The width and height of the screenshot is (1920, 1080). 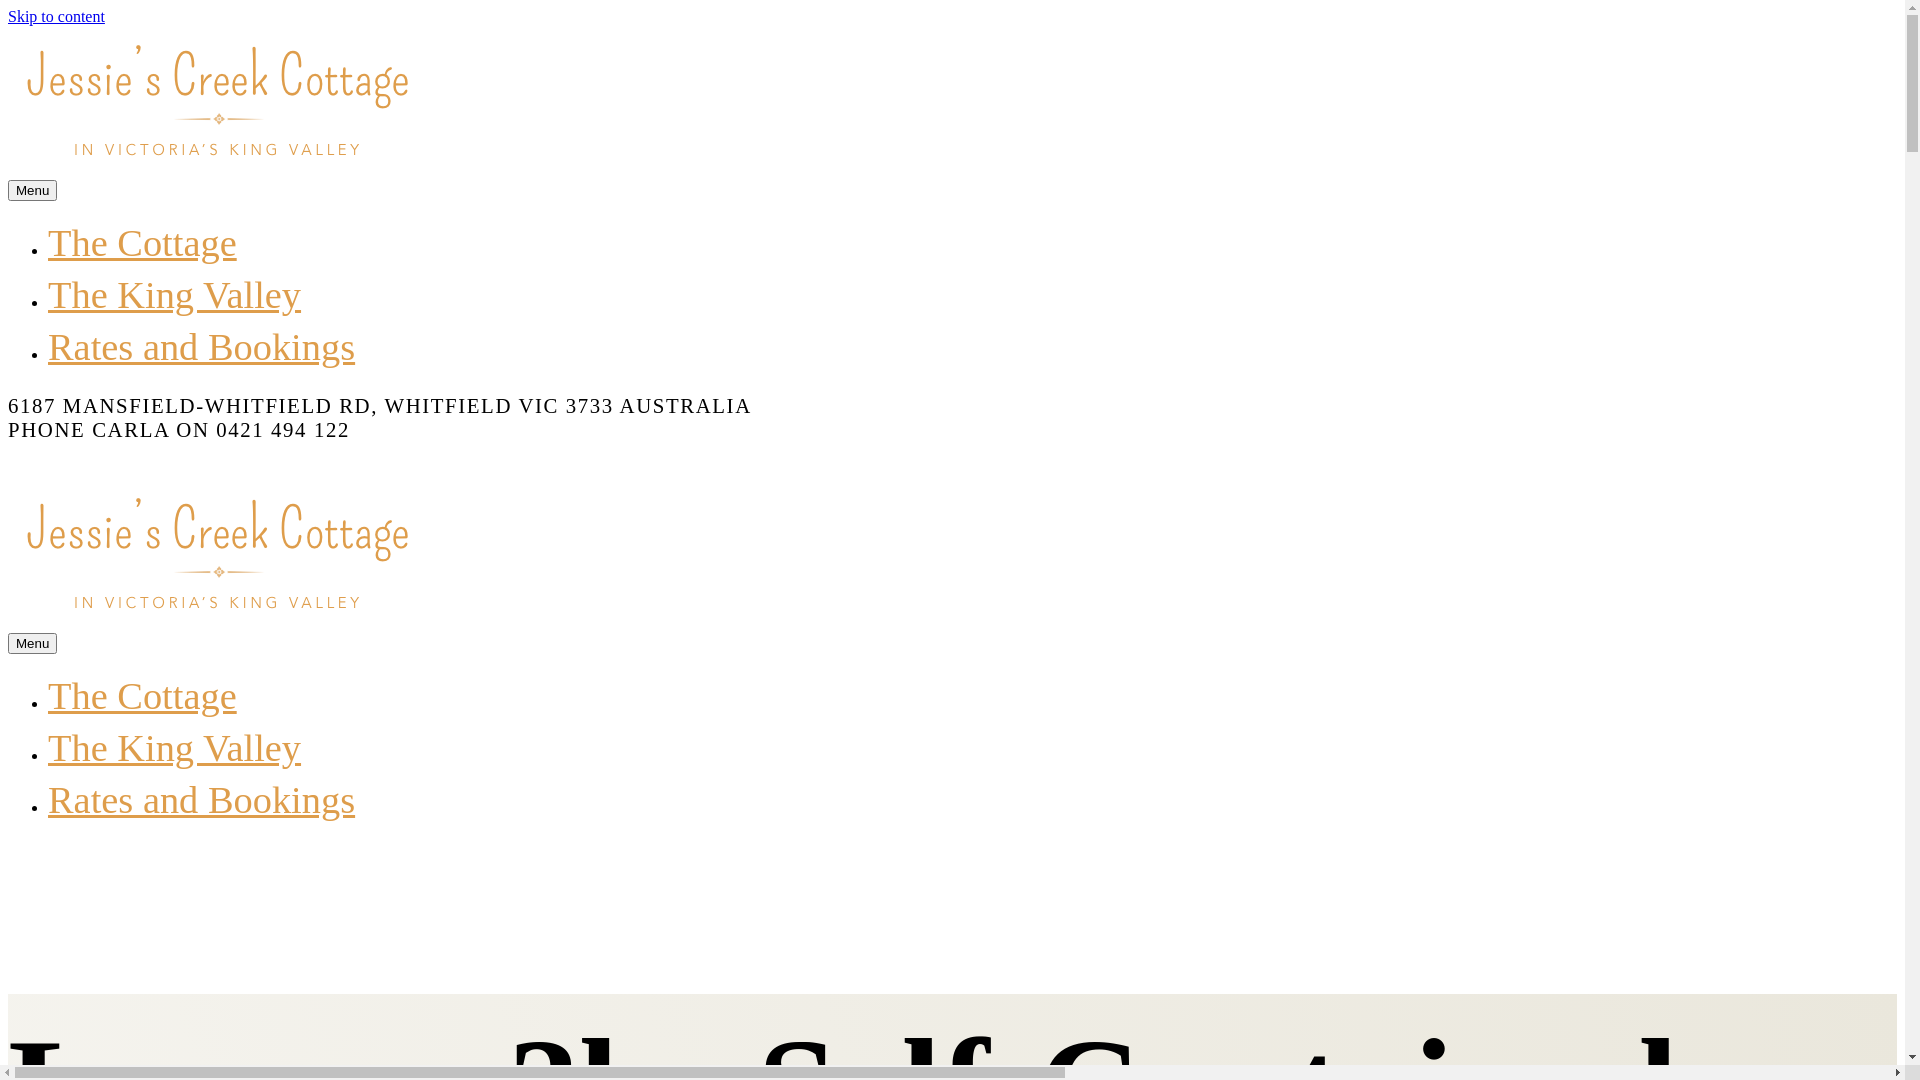 What do you see at coordinates (56, 16) in the screenshot?
I see `Skip to content` at bounding box center [56, 16].